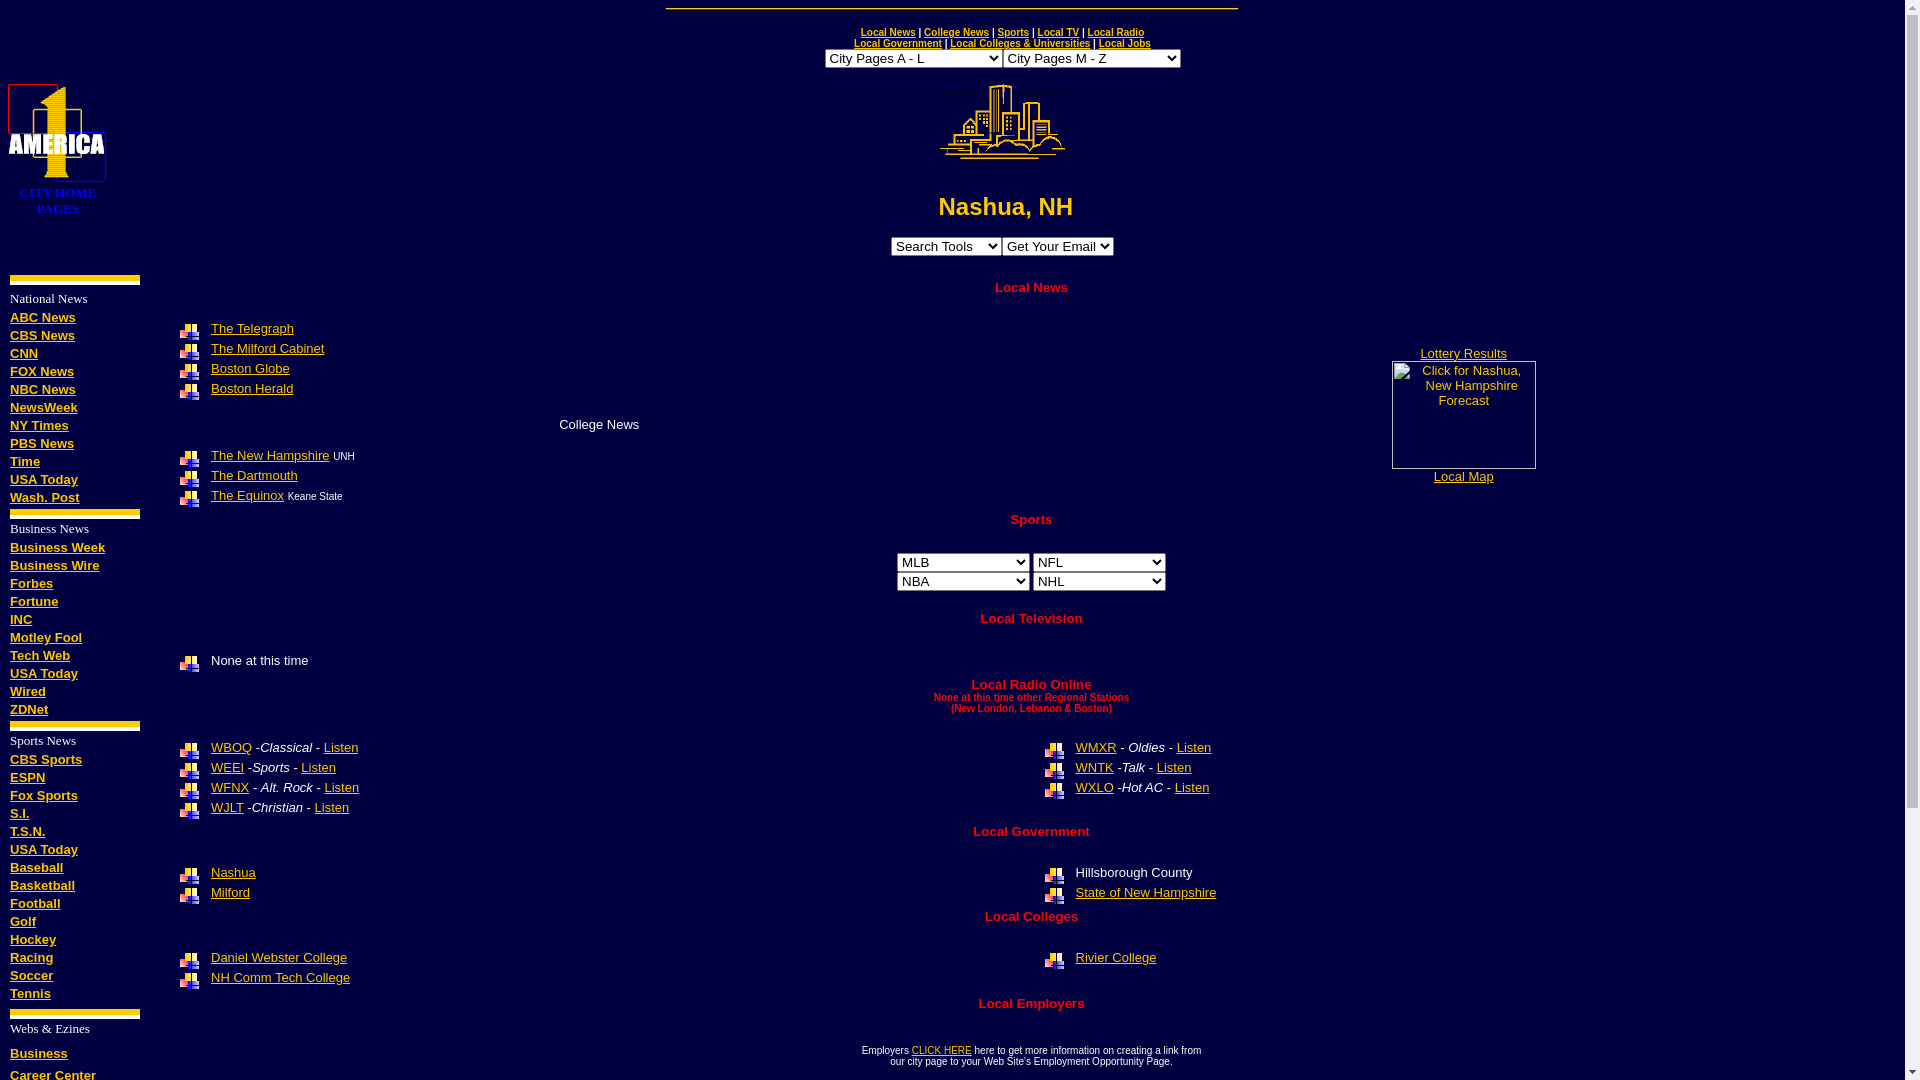 Image resolution: width=1920 pixels, height=1080 pixels. What do you see at coordinates (342, 748) in the screenshot?
I see `Listen` at bounding box center [342, 748].